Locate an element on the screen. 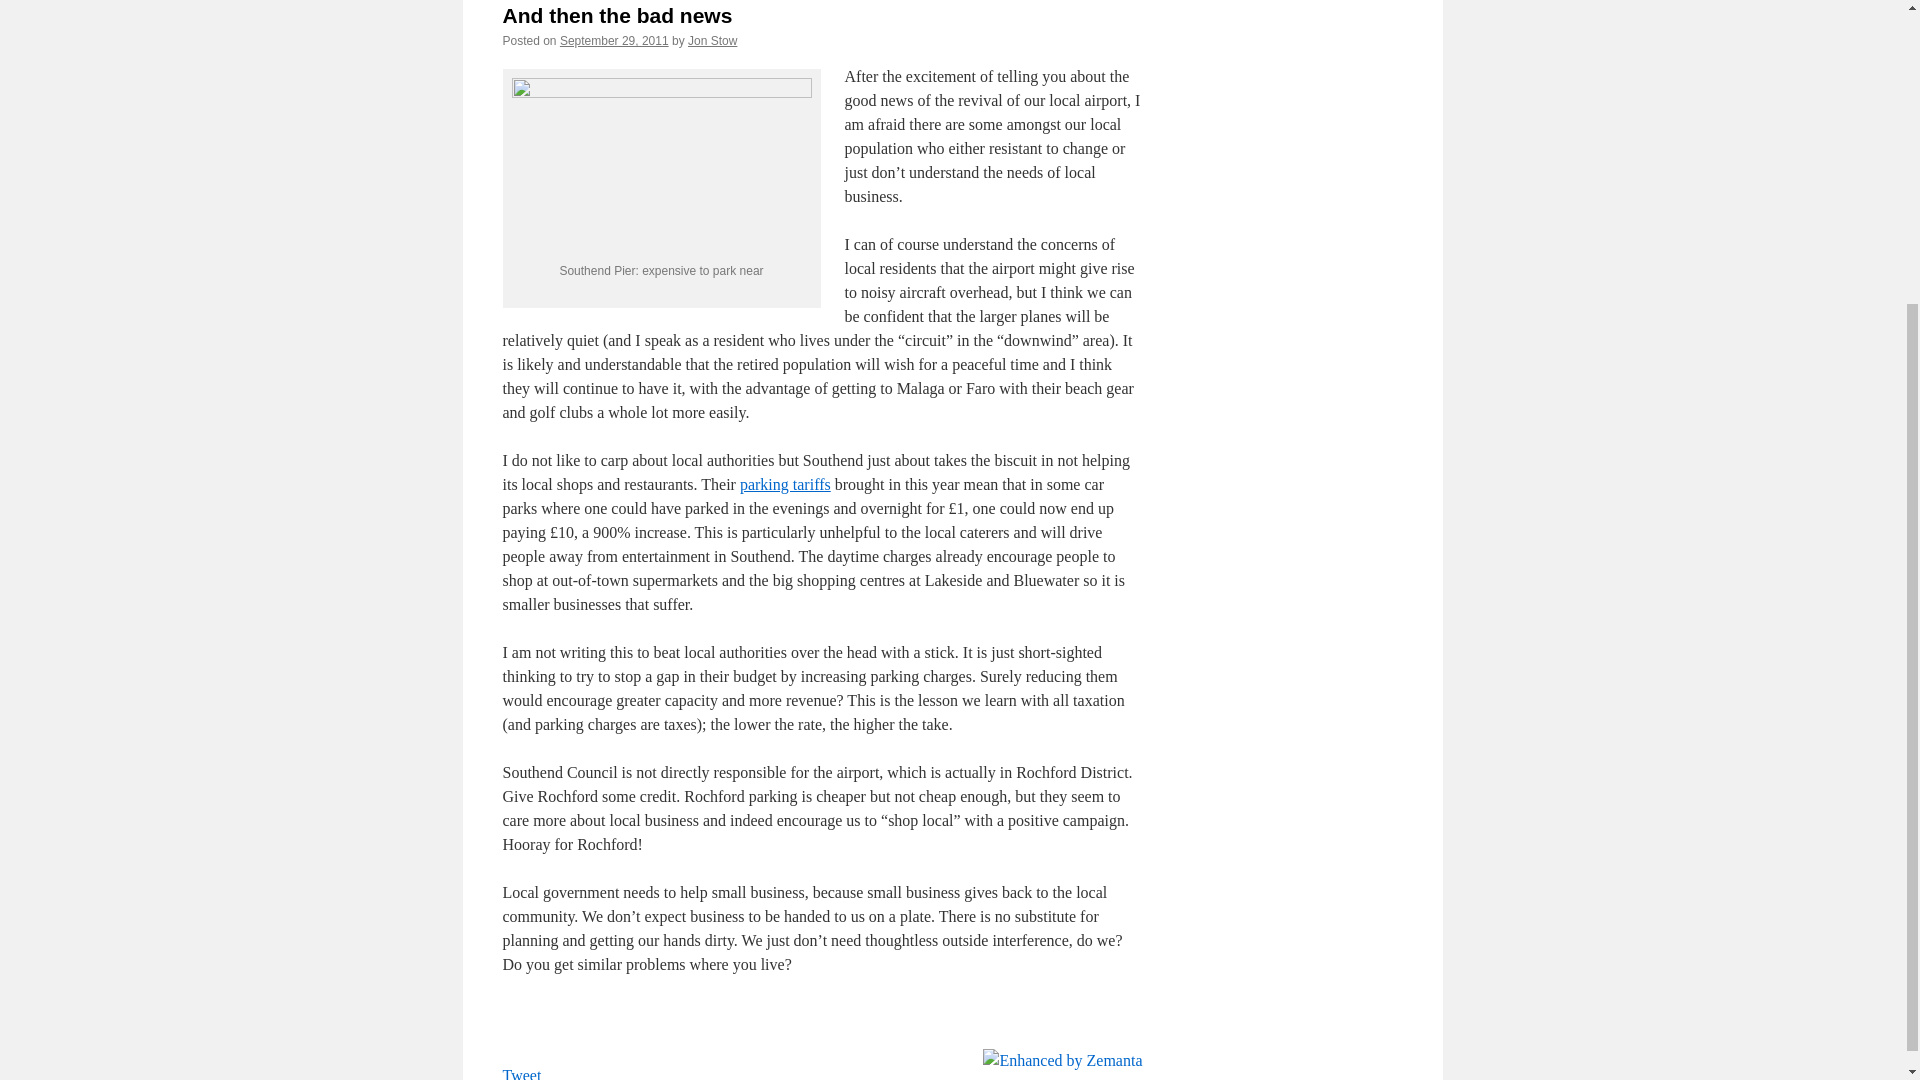  IMAG0008 is located at coordinates (662, 167).